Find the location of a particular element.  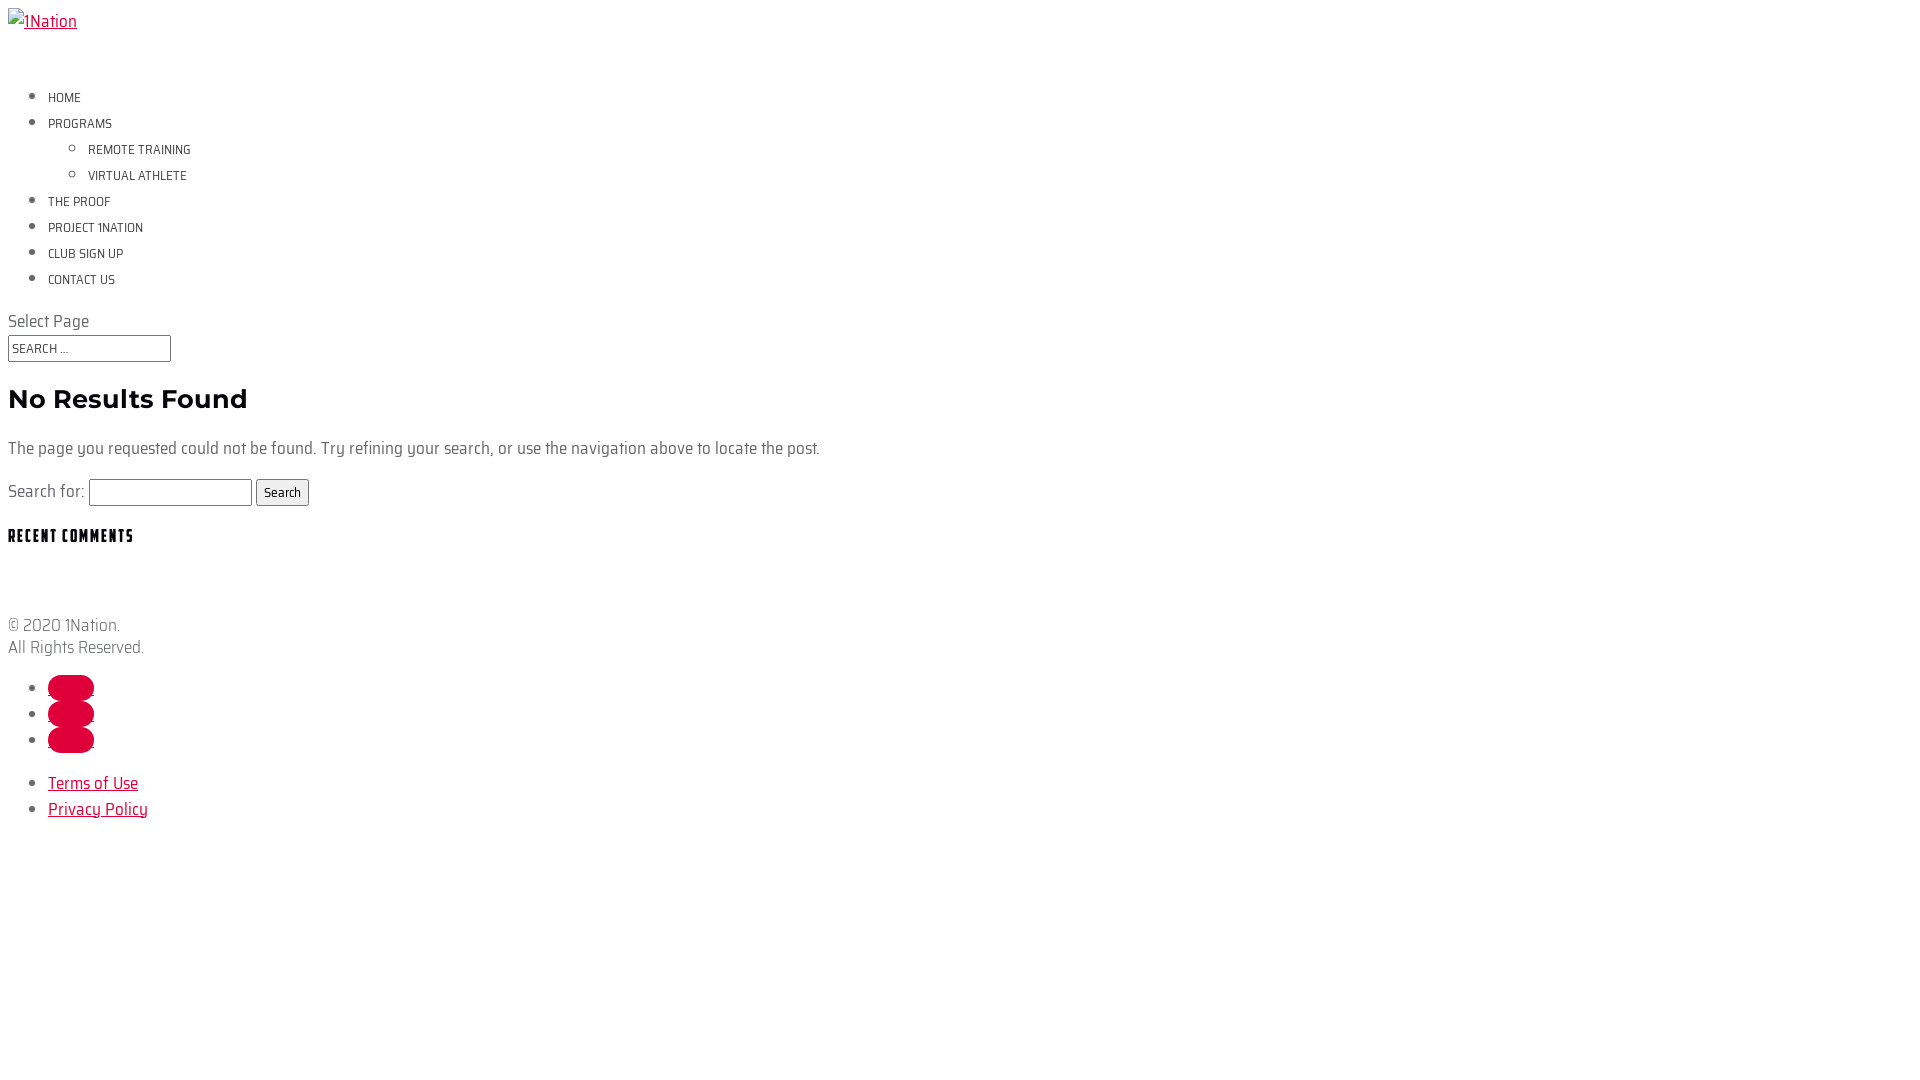

Search is located at coordinates (282, 492).